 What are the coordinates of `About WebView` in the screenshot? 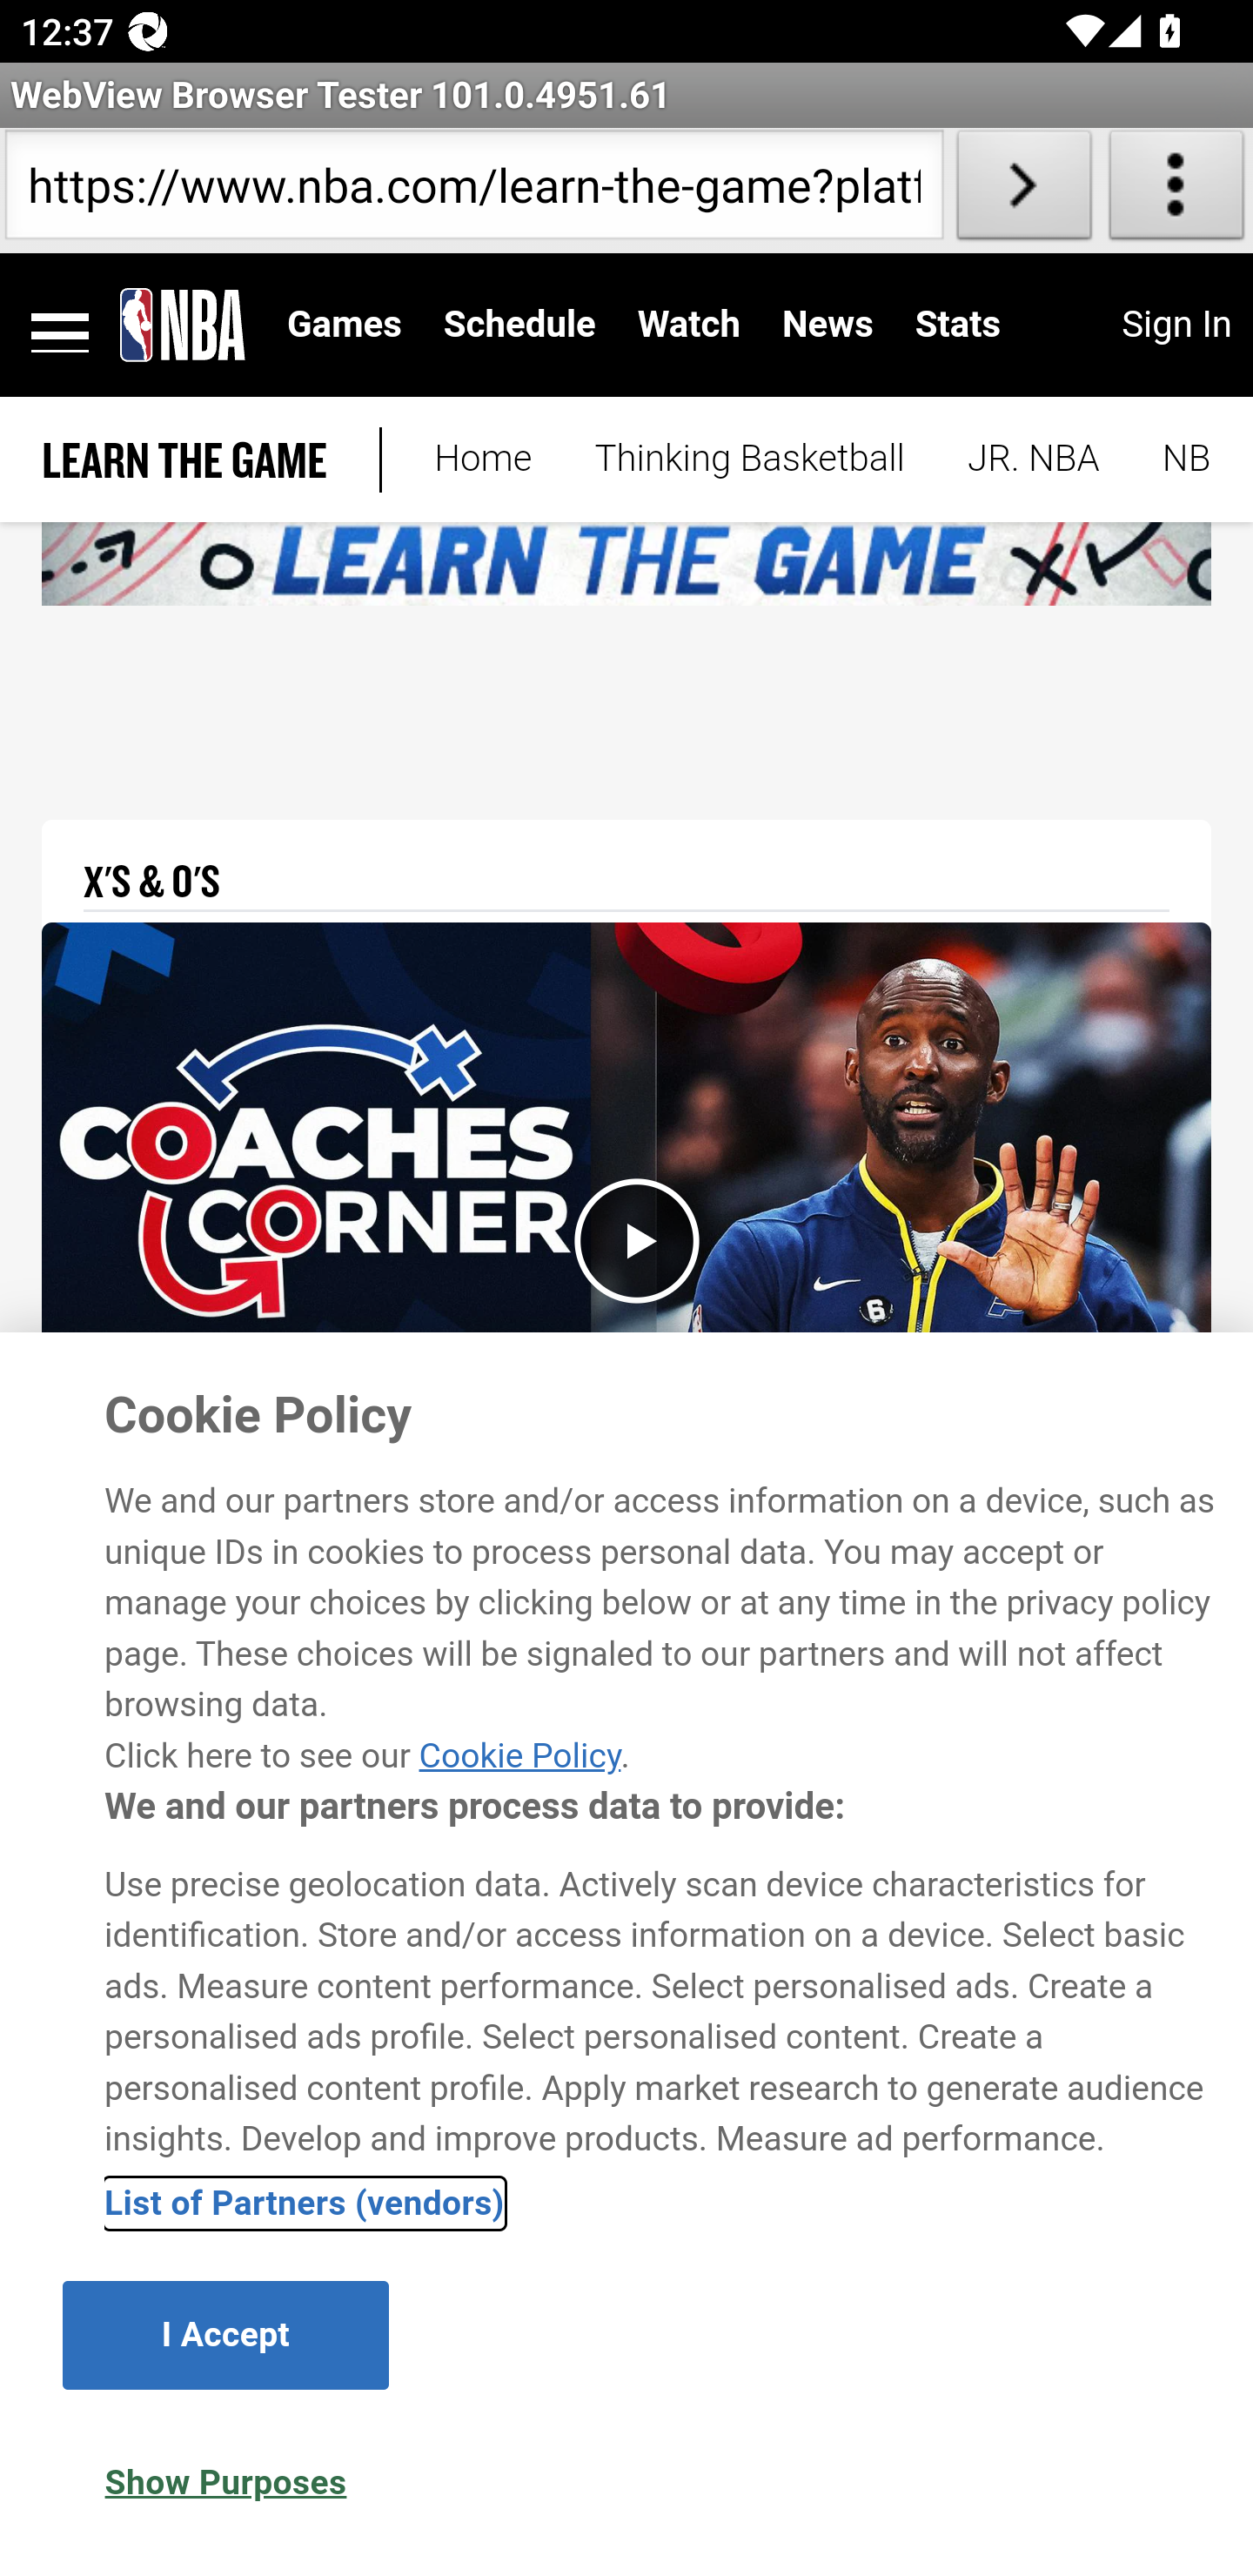 It's located at (1176, 191).